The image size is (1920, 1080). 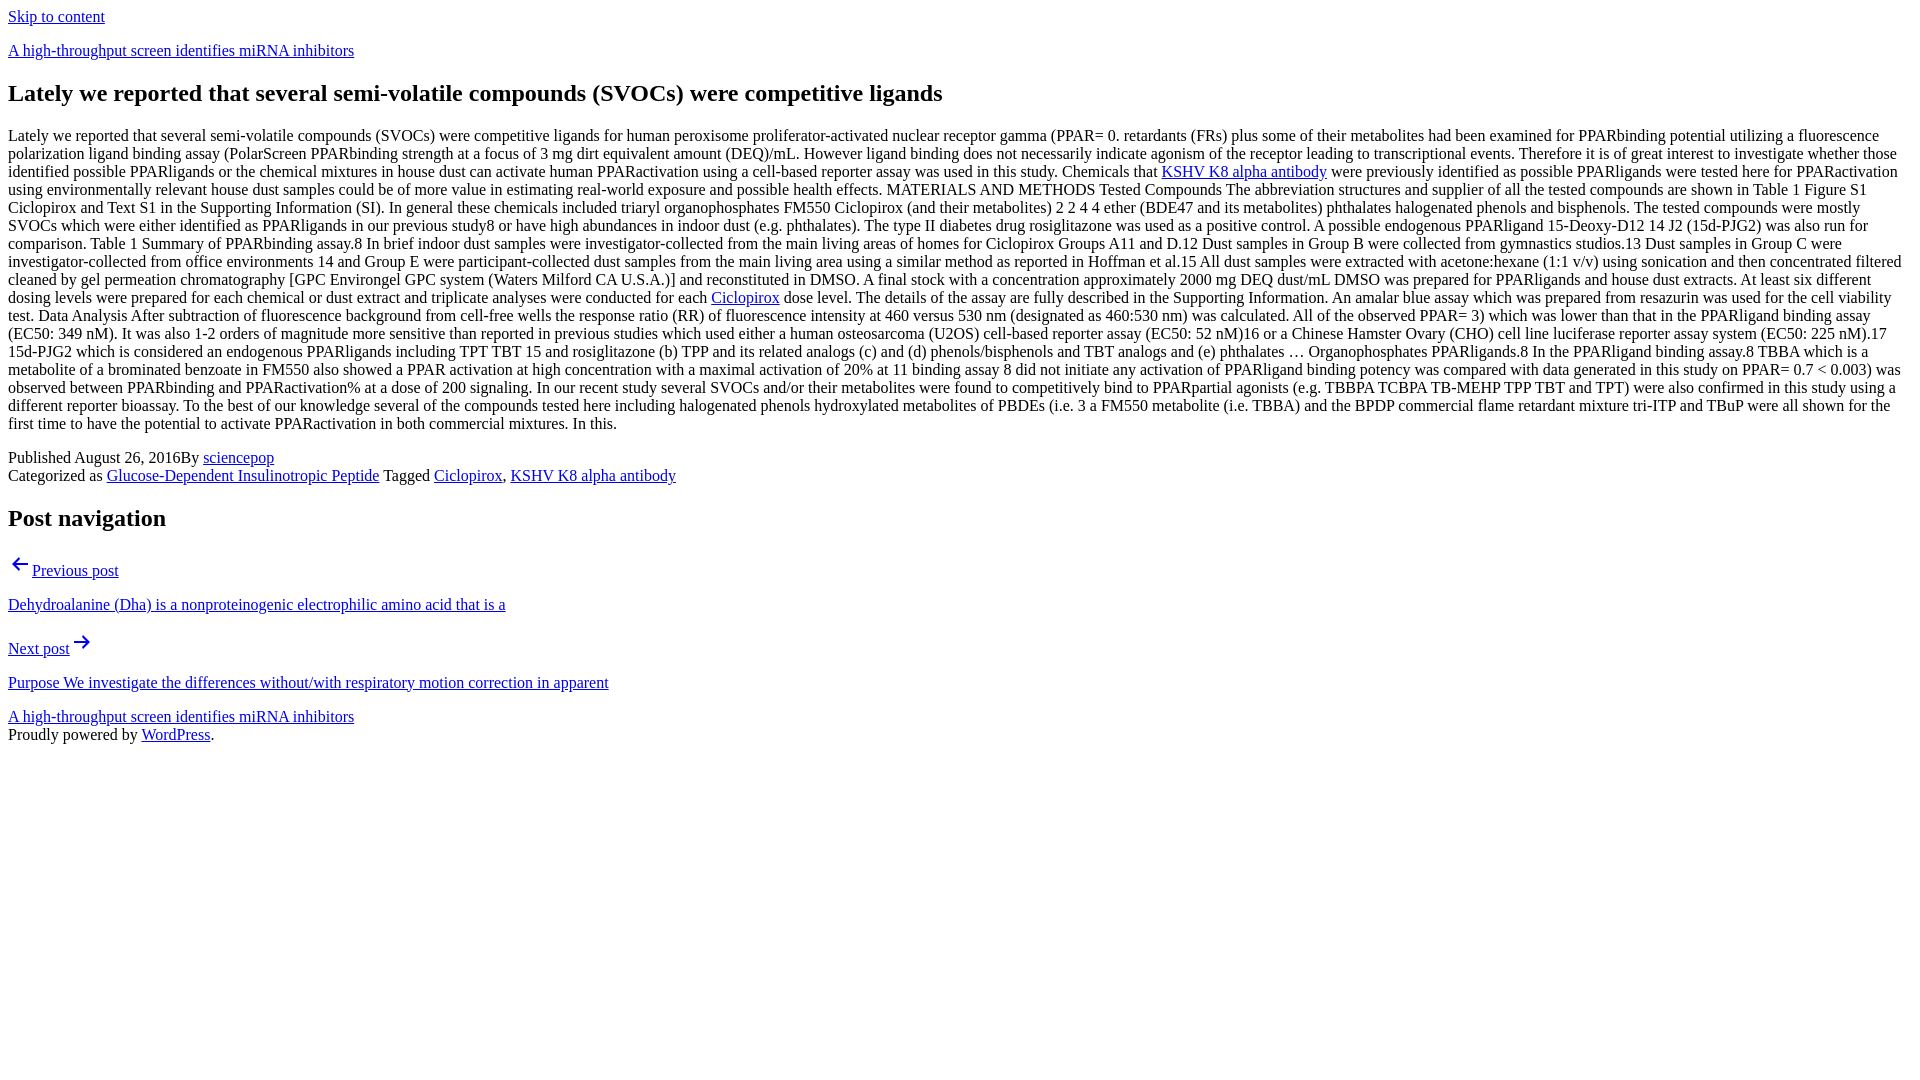 I want to click on sciencepop, so click(x=238, y=457).